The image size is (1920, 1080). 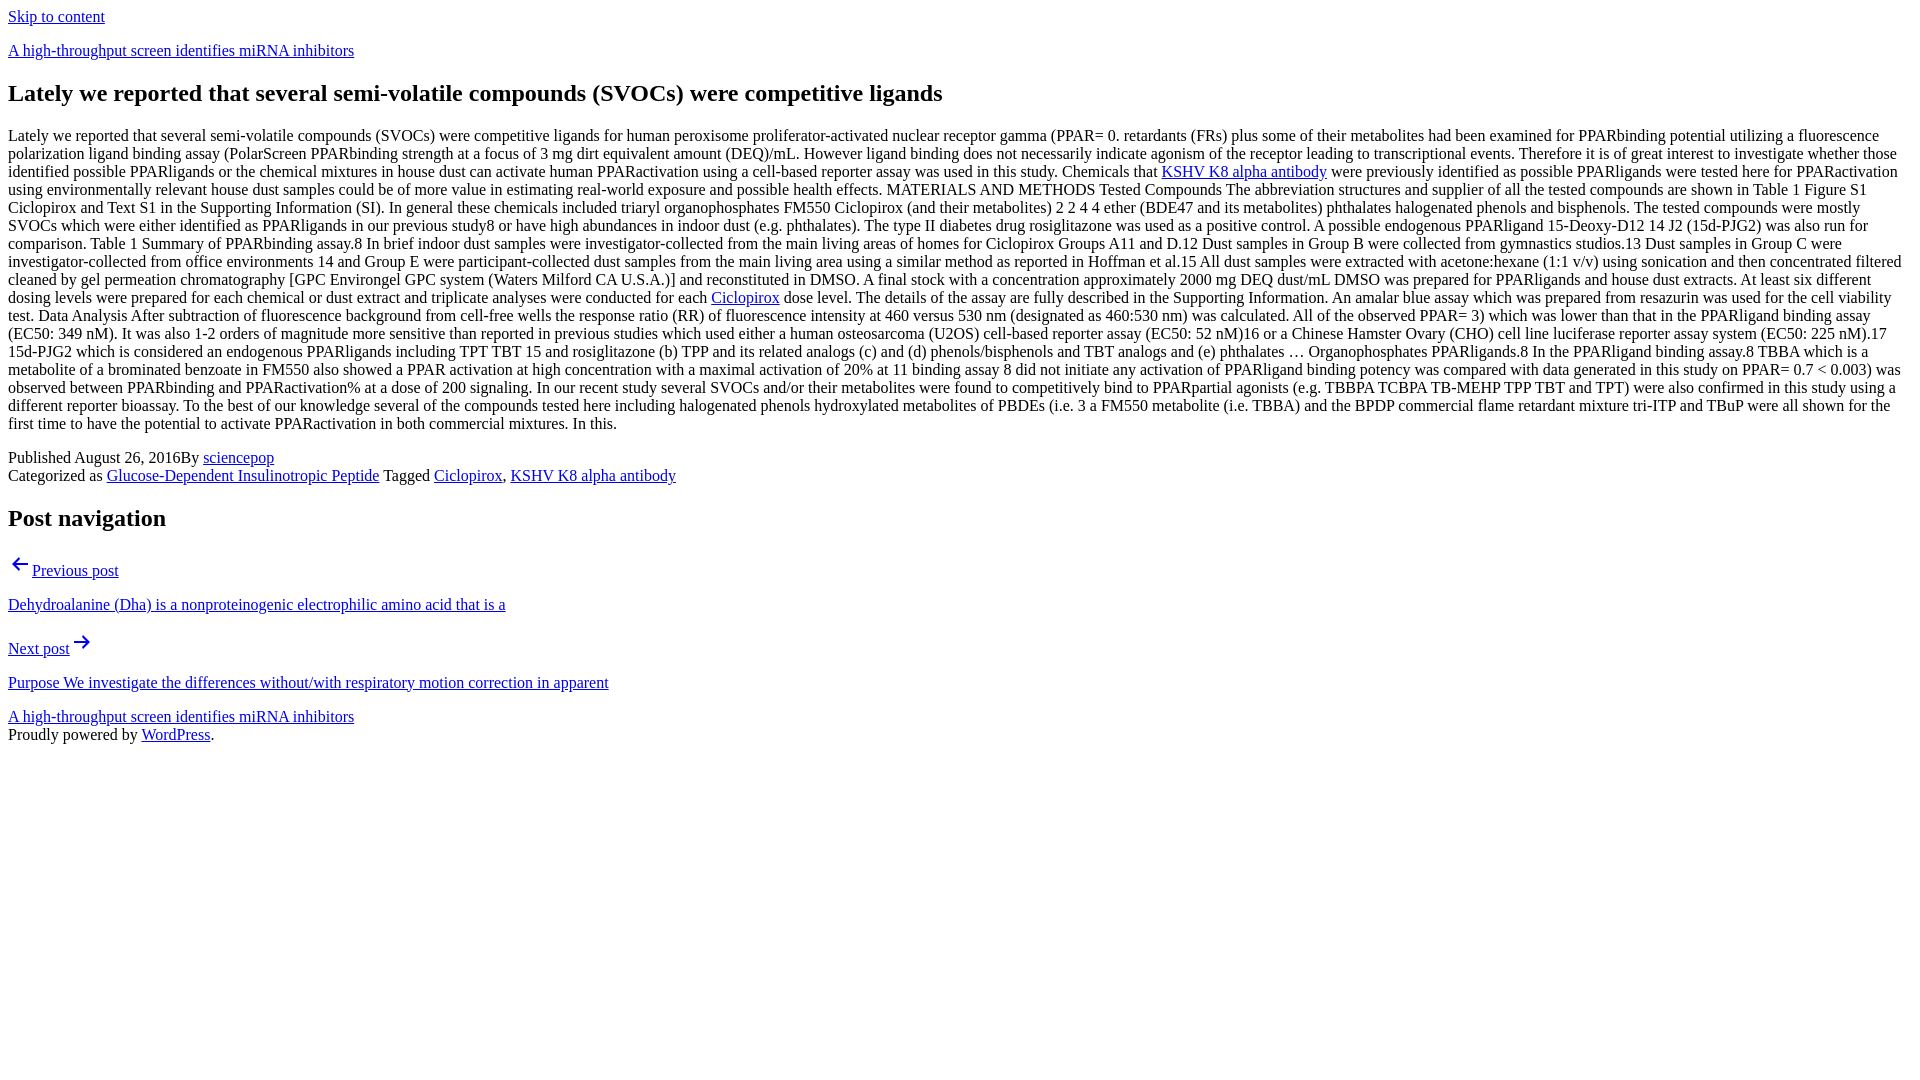 I want to click on sciencepop, so click(x=238, y=457).